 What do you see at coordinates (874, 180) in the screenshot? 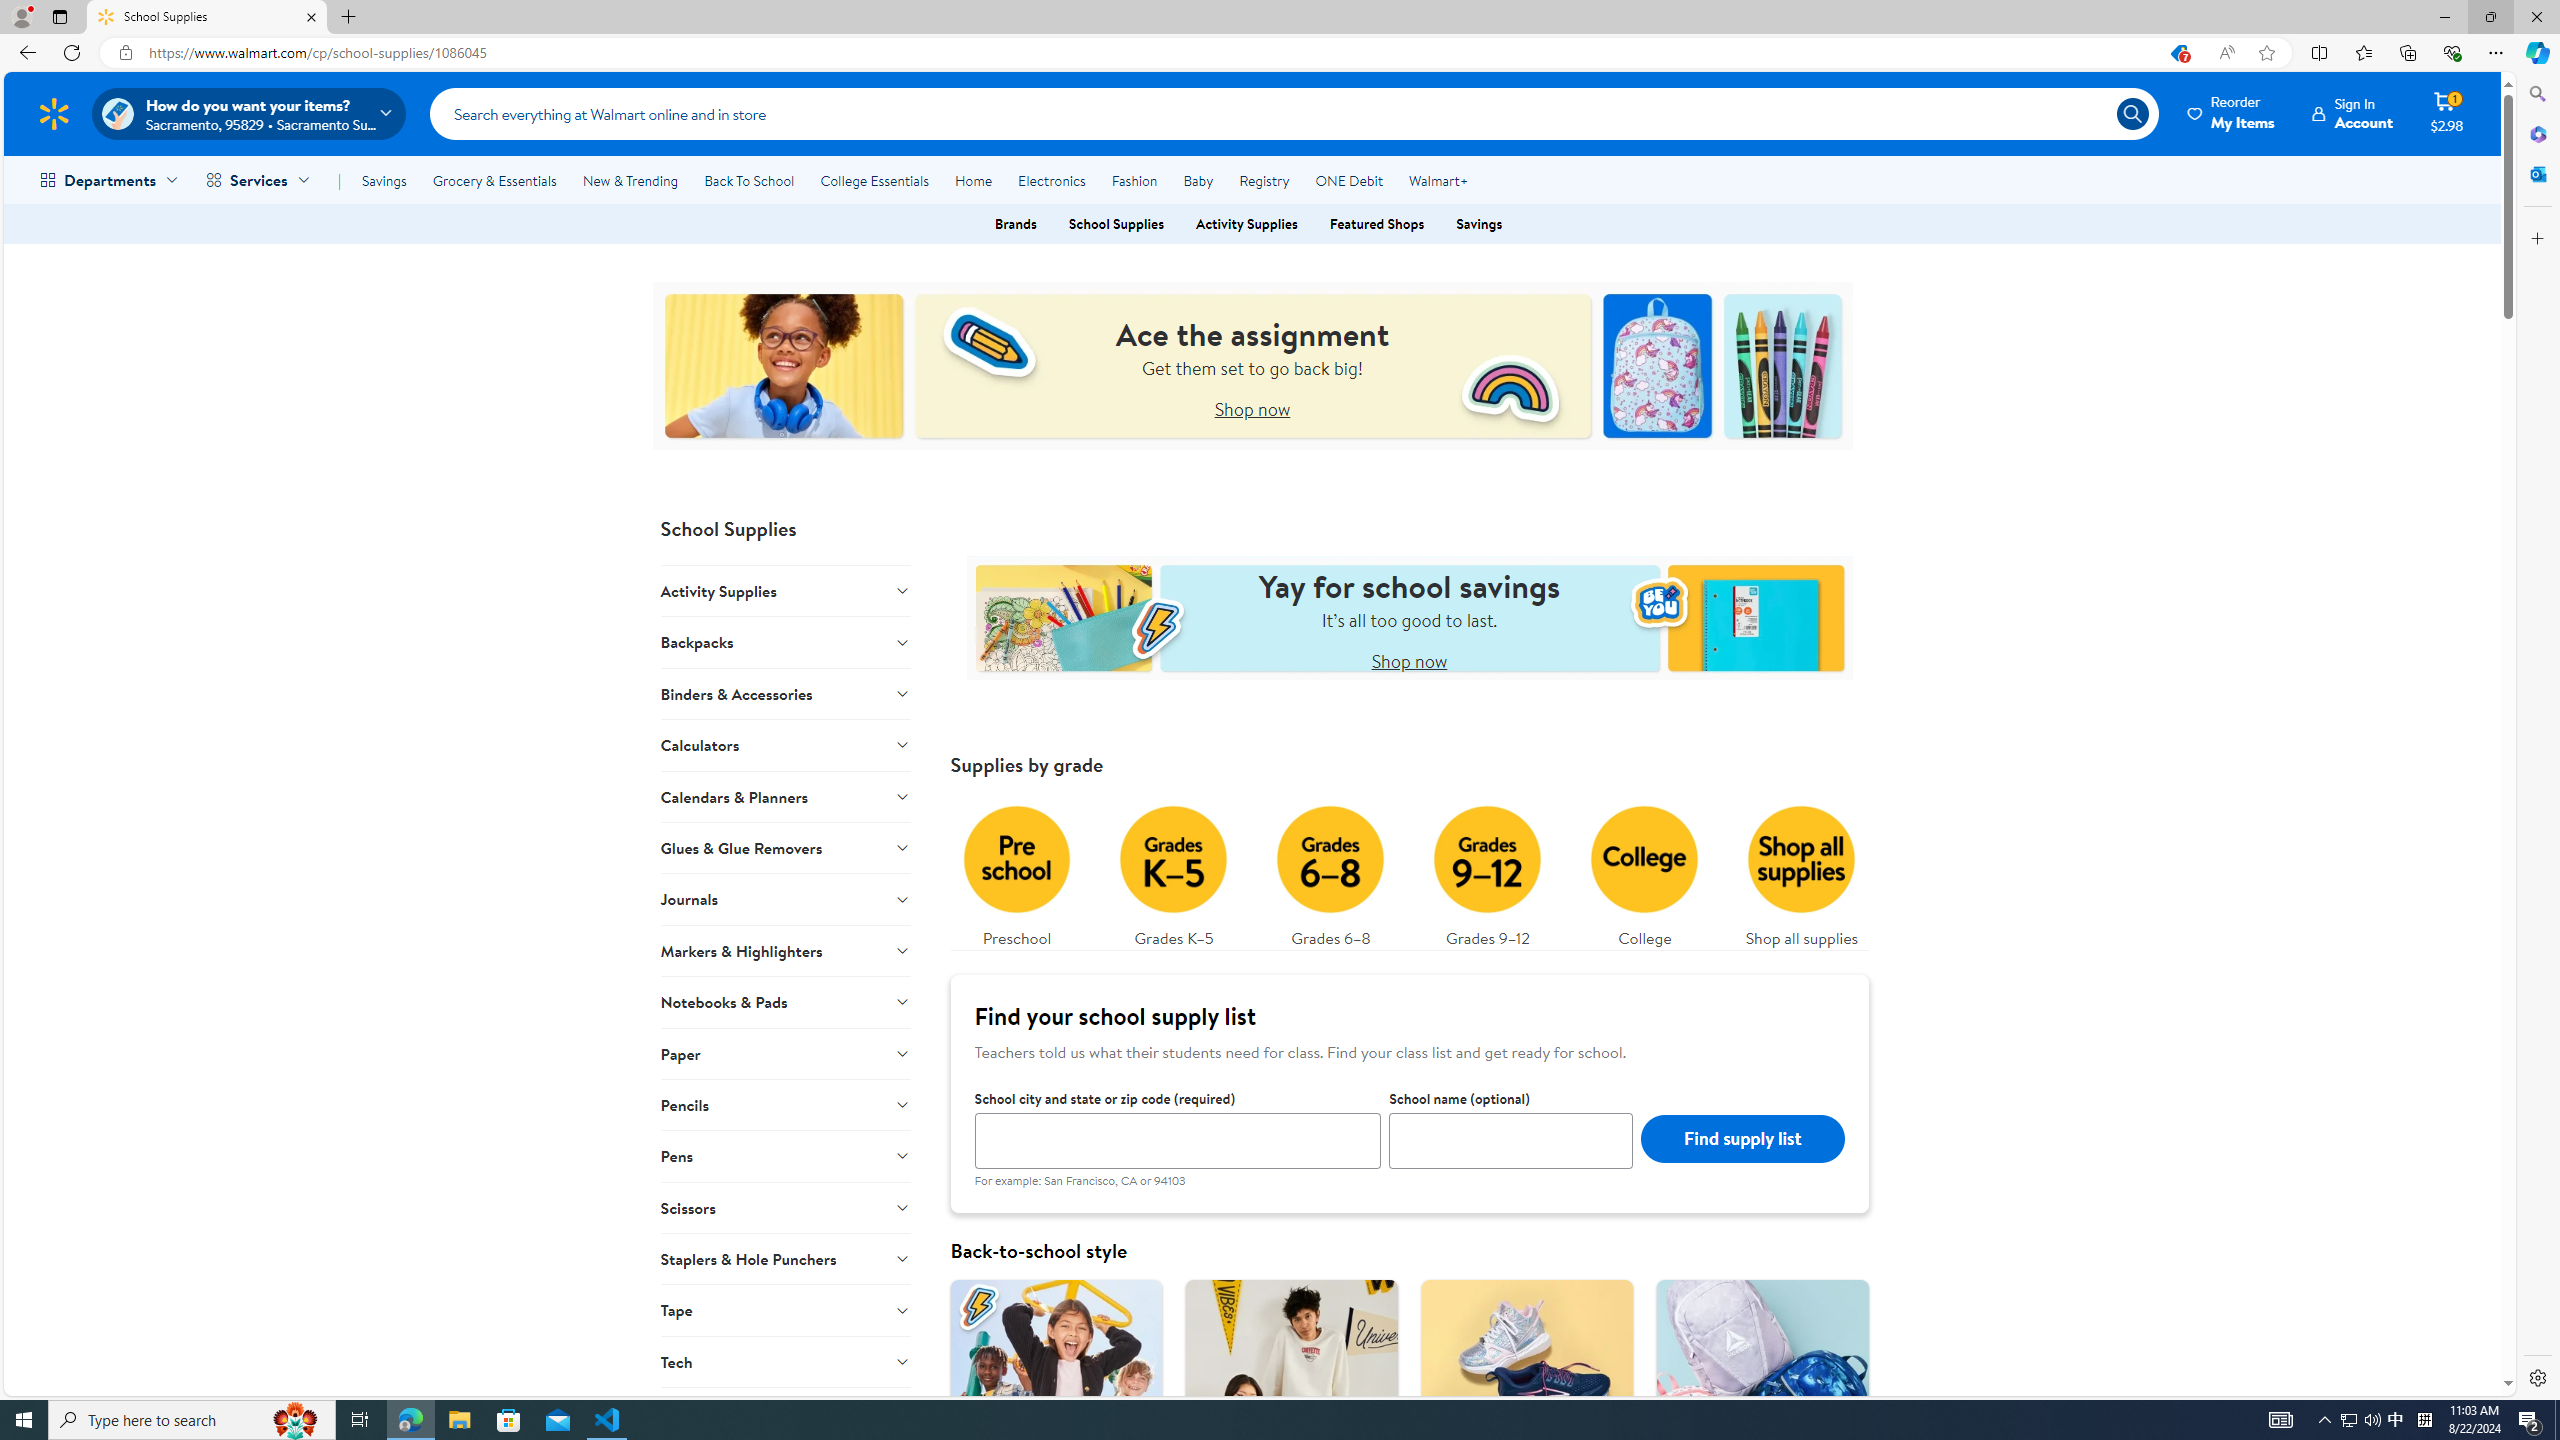
I see `College Essentials` at bounding box center [874, 180].